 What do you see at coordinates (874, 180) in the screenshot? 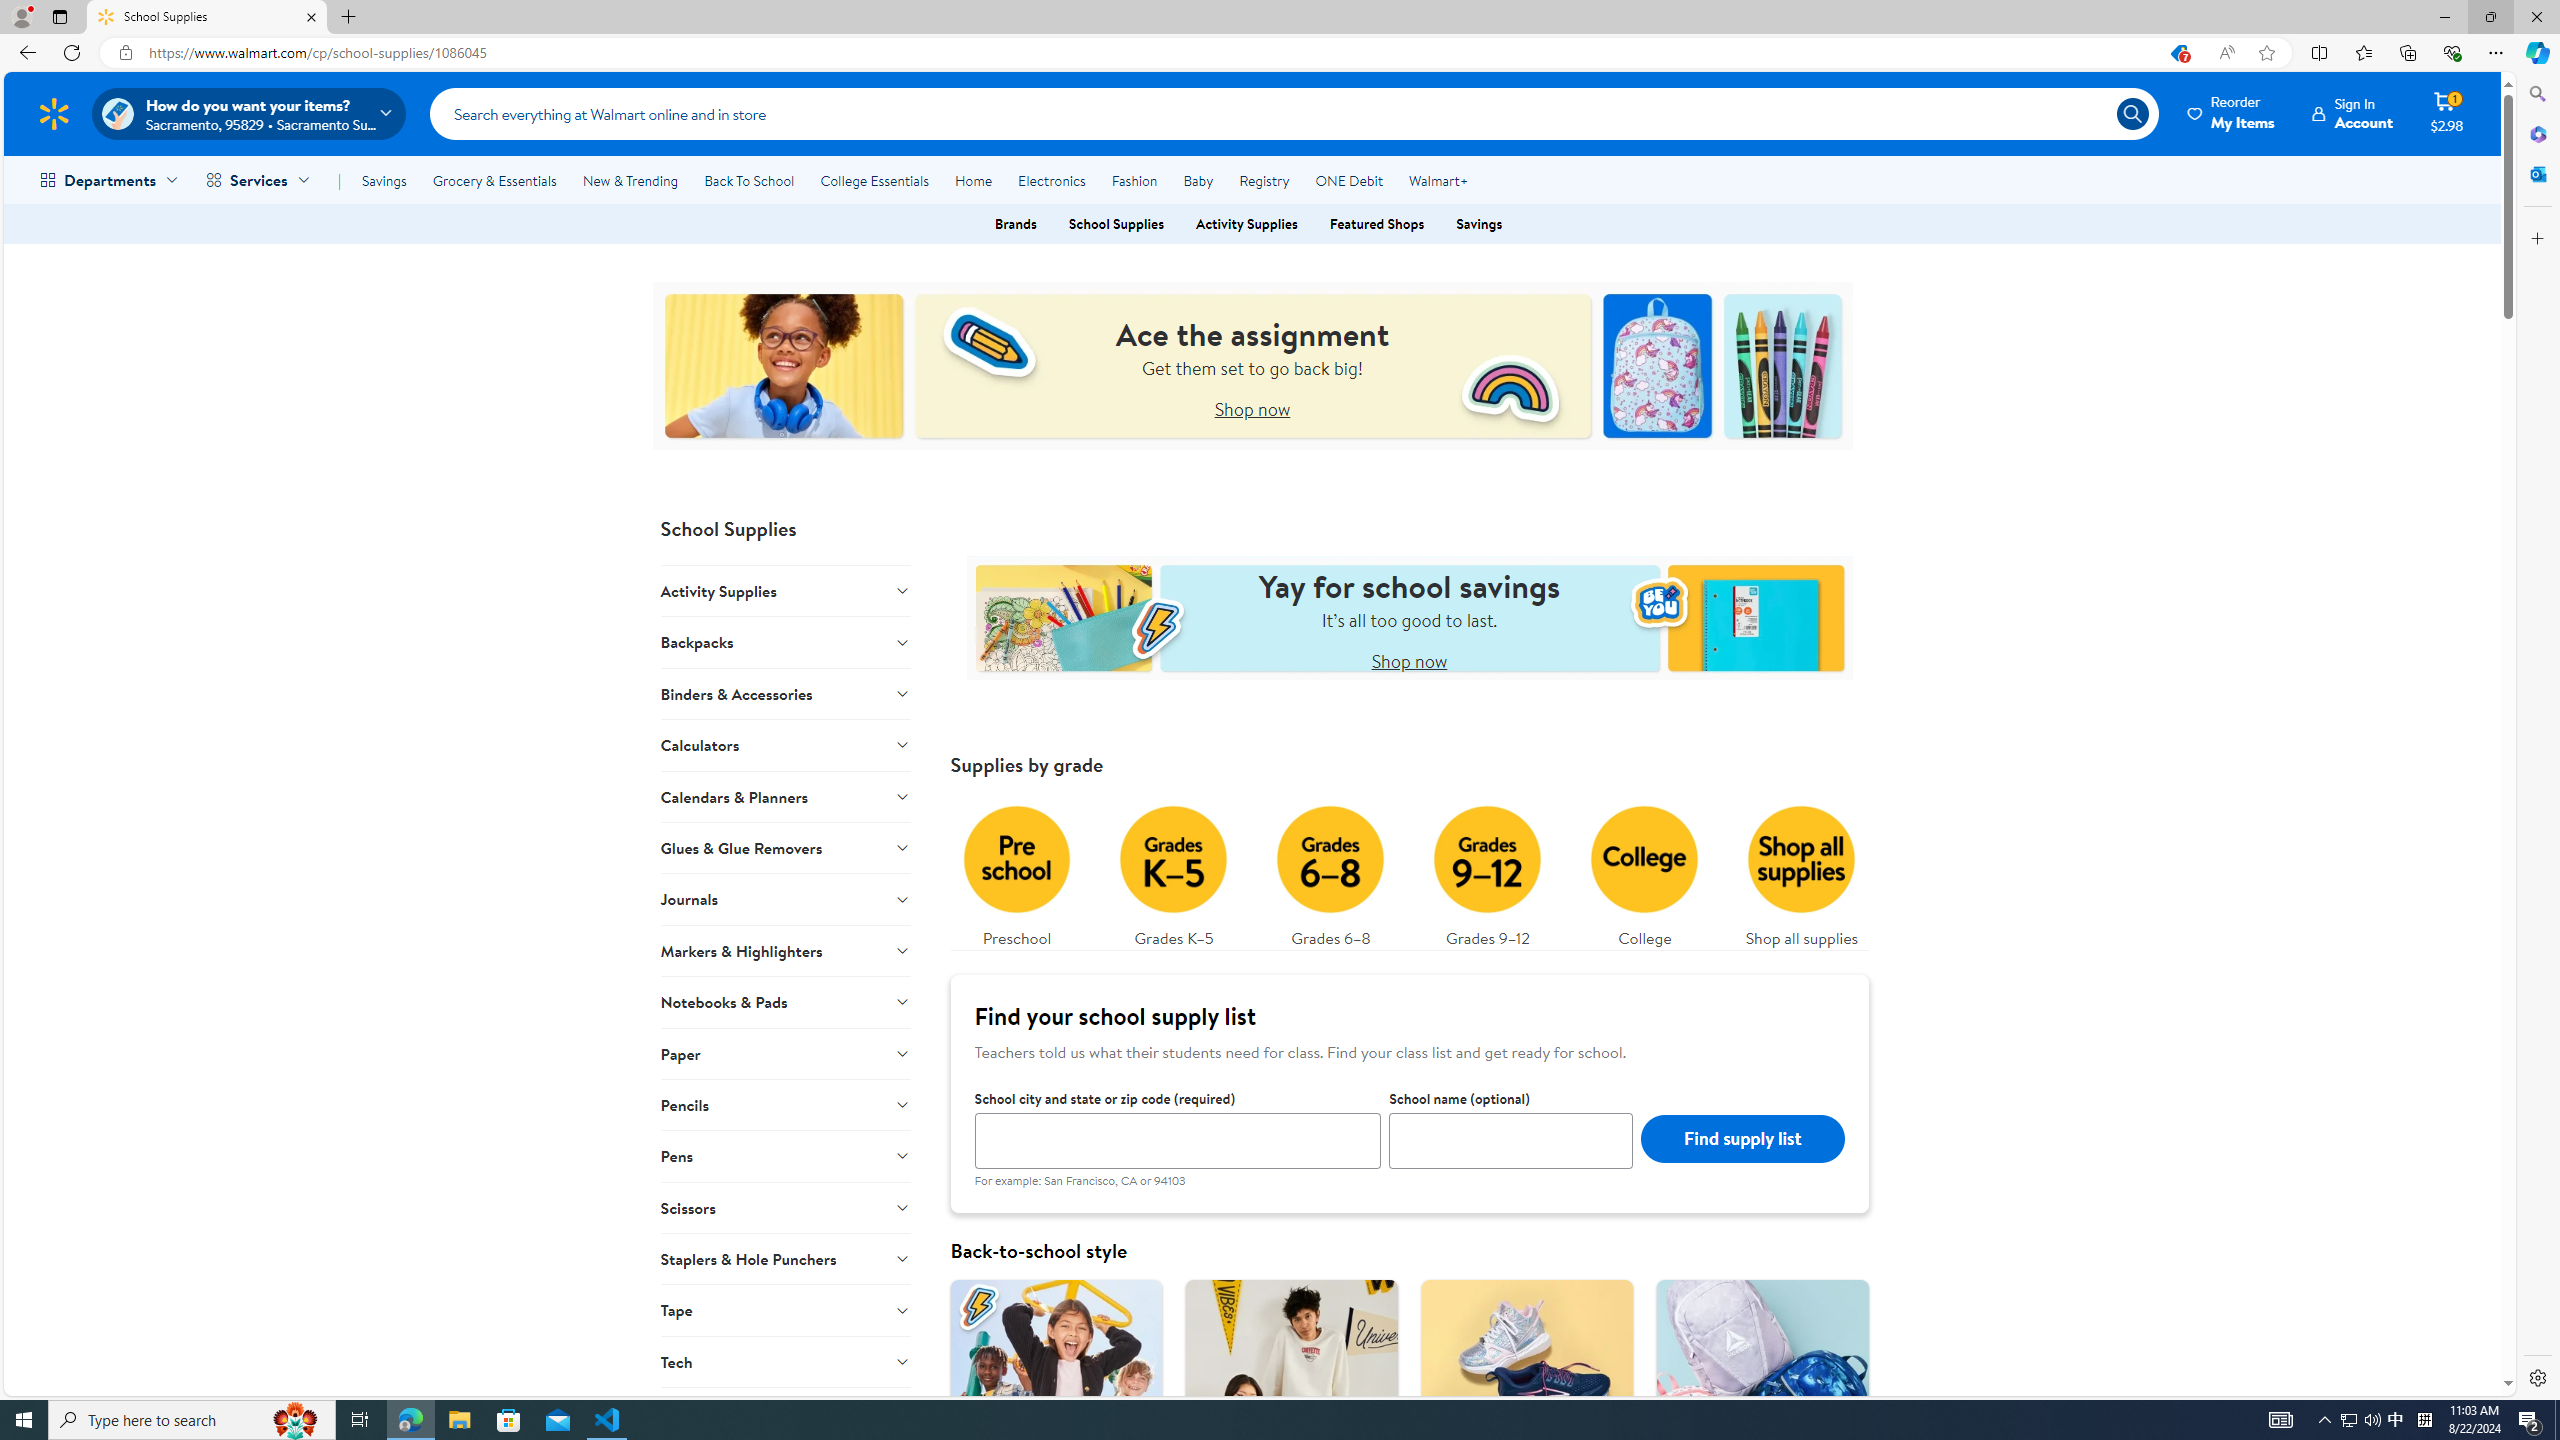
I see `College Essentials` at bounding box center [874, 180].